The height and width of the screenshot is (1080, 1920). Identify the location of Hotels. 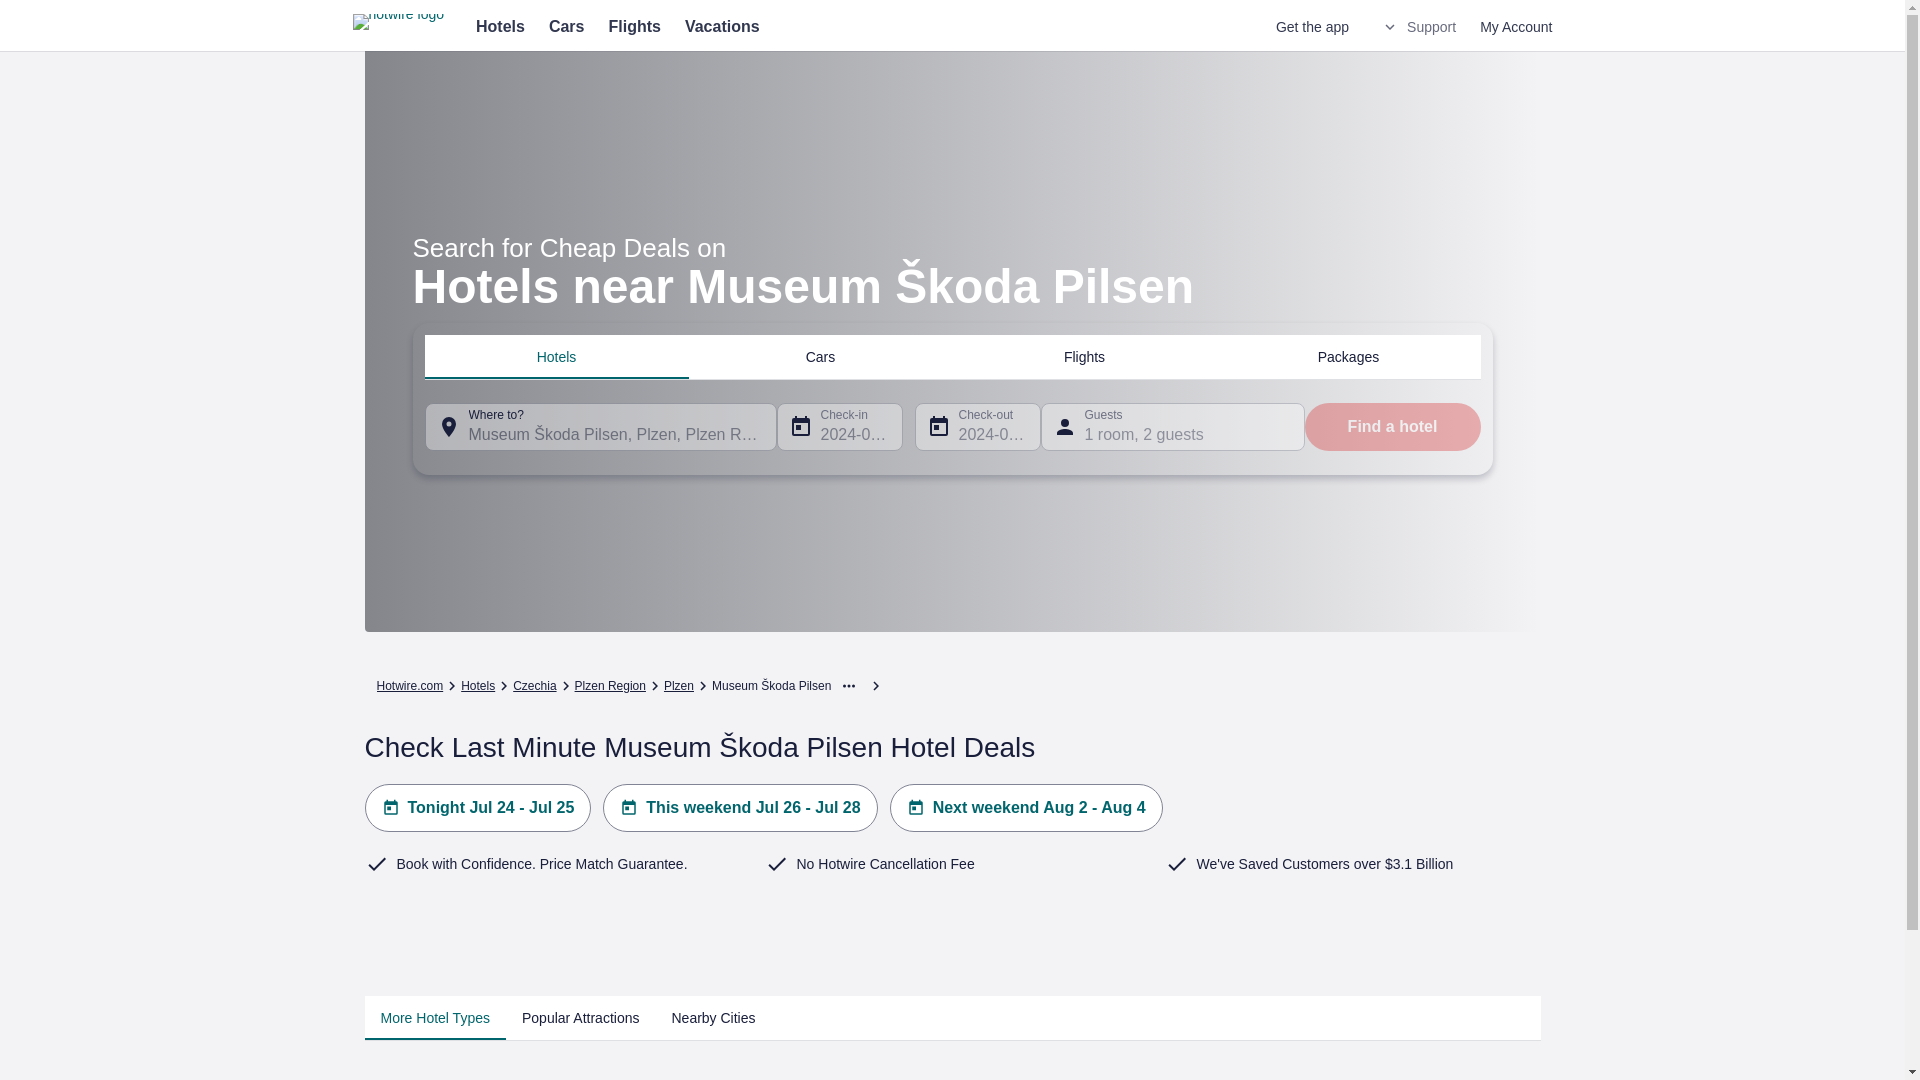
(478, 686).